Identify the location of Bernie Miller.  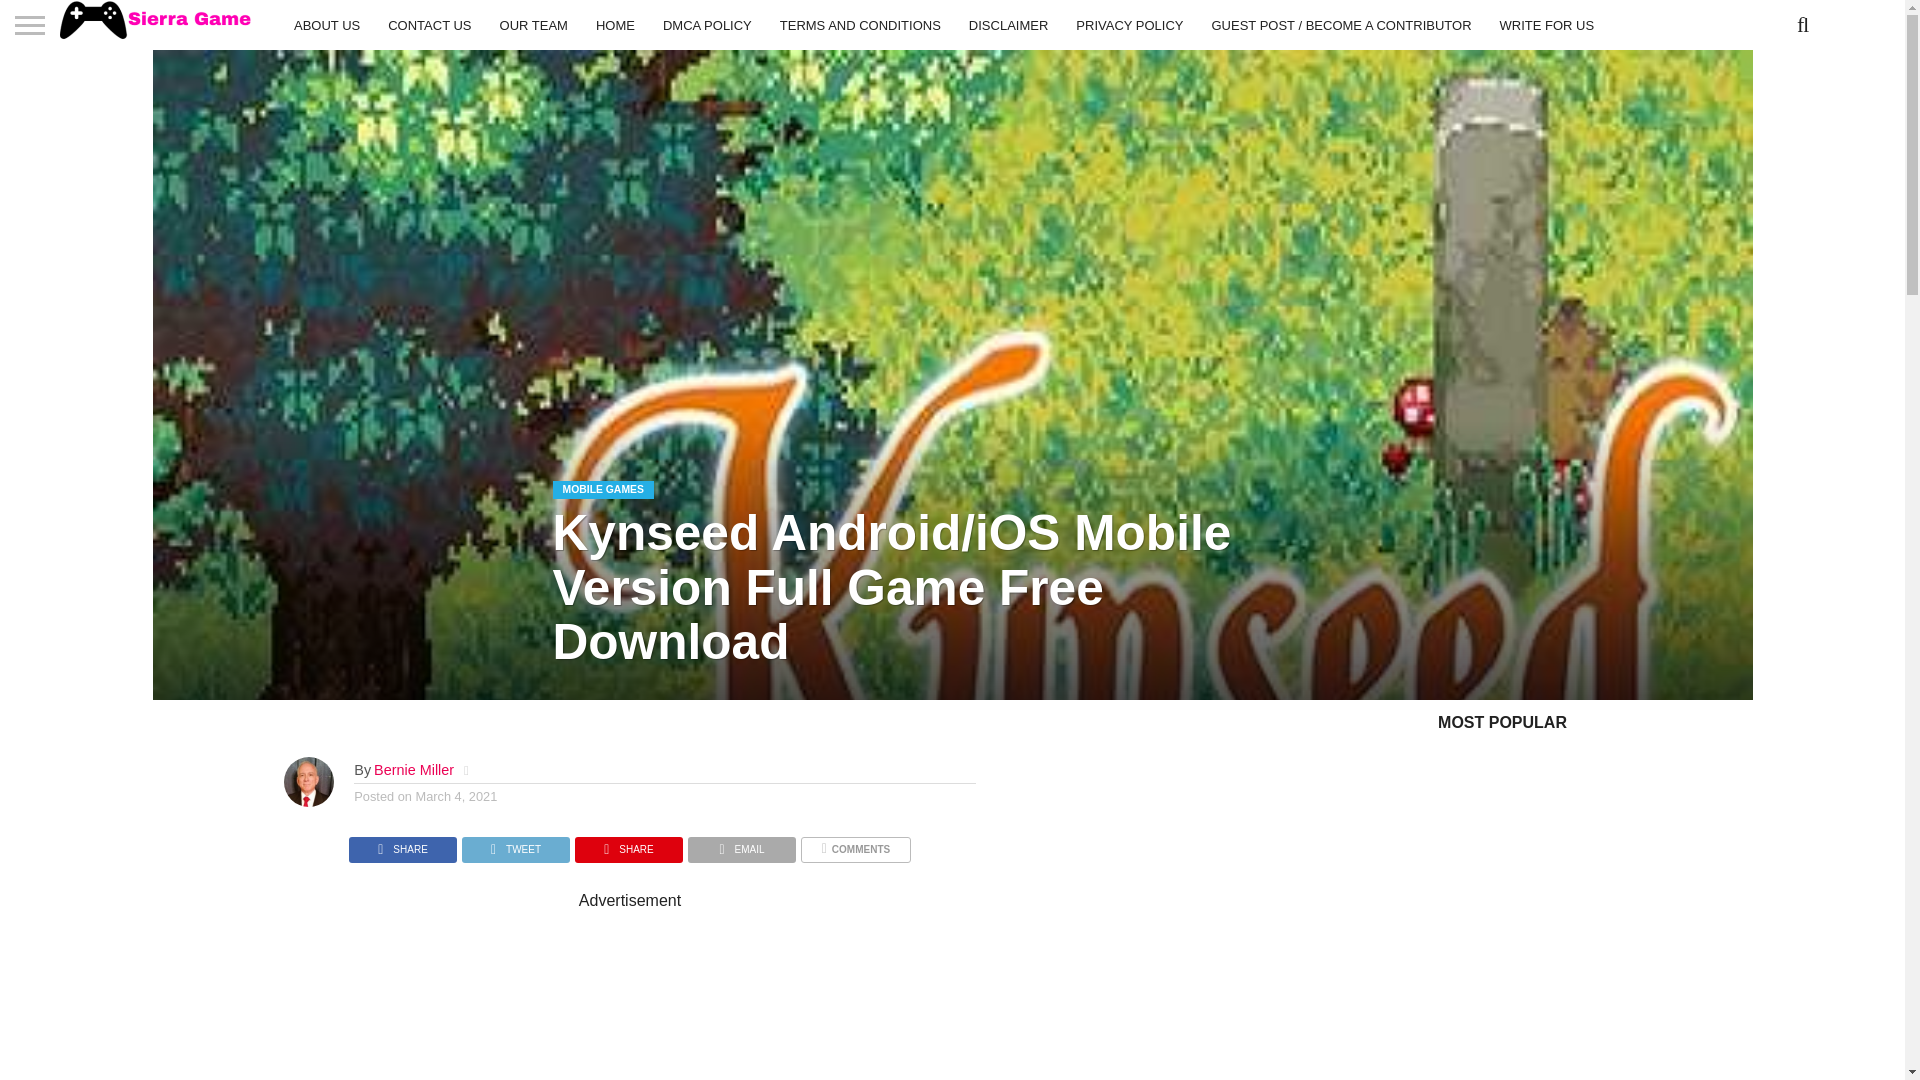
(414, 770).